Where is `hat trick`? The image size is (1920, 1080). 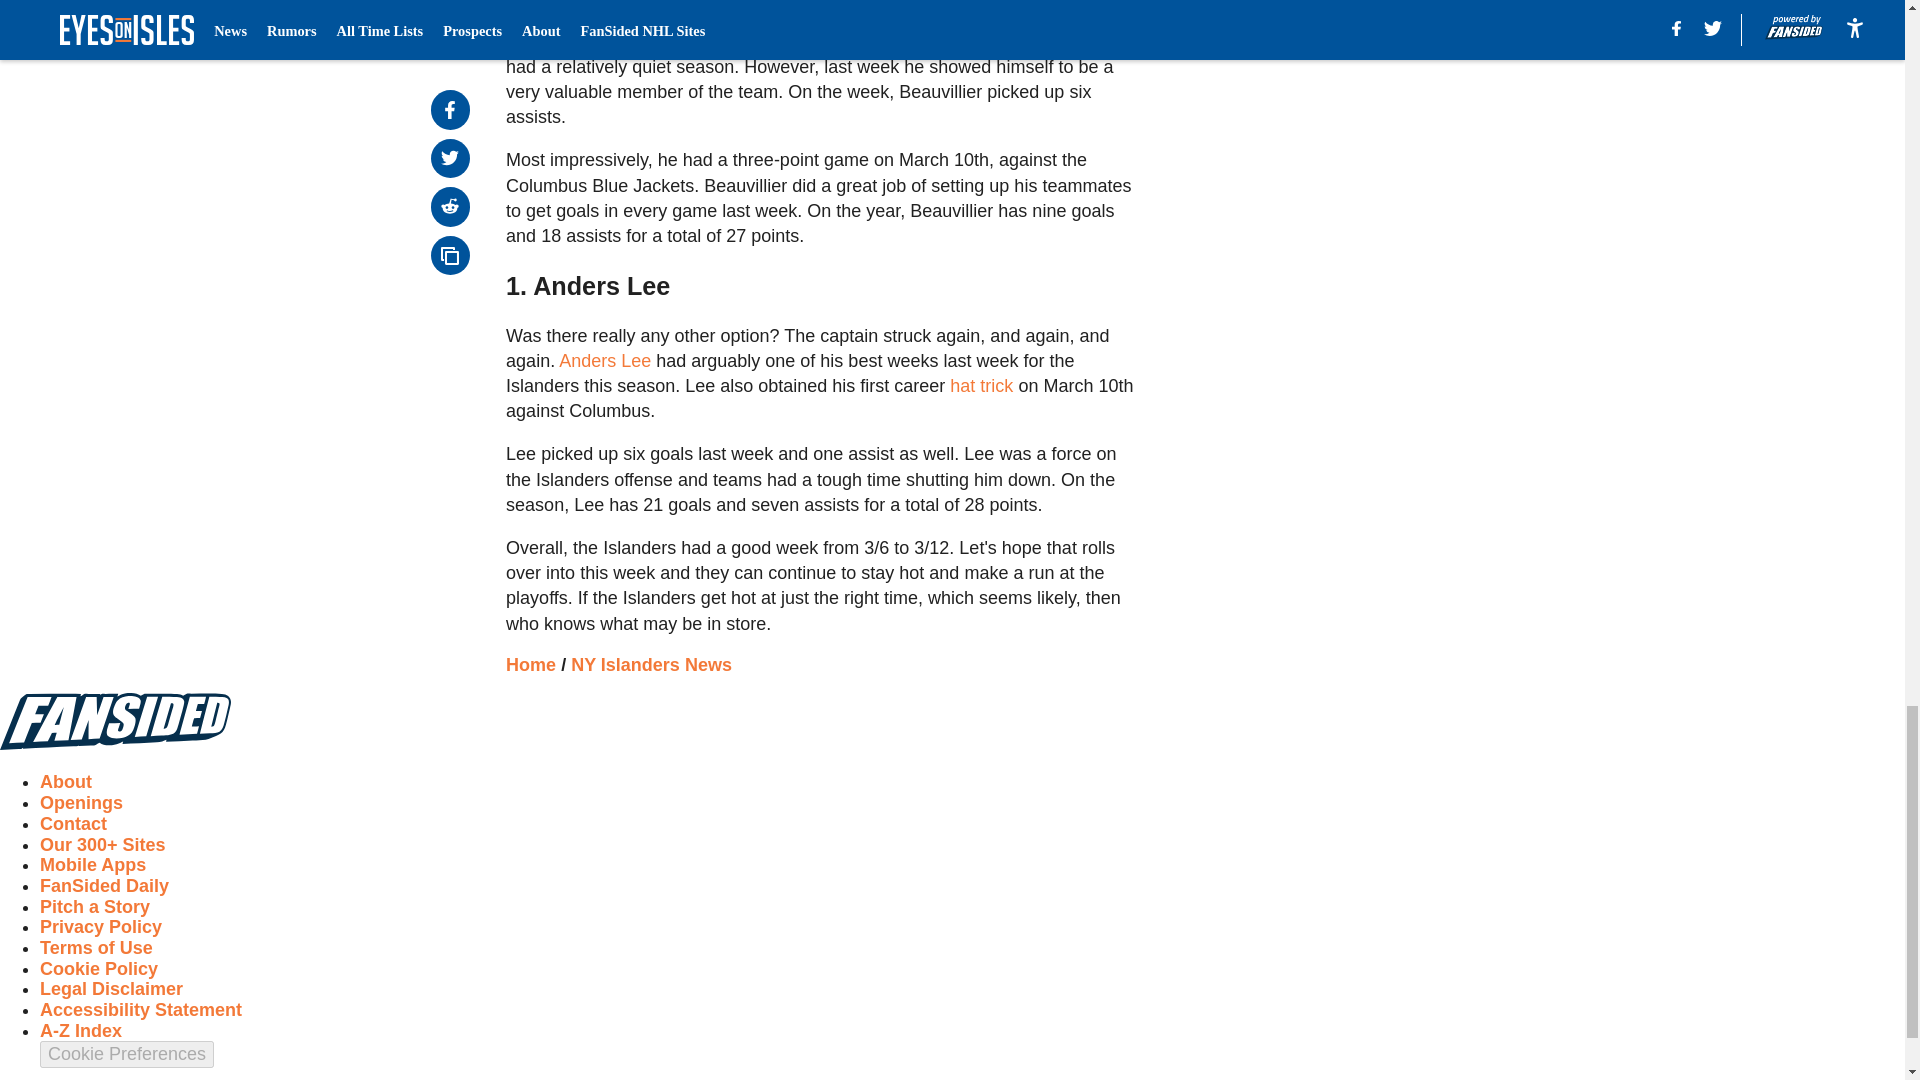 hat trick is located at coordinates (982, 386).